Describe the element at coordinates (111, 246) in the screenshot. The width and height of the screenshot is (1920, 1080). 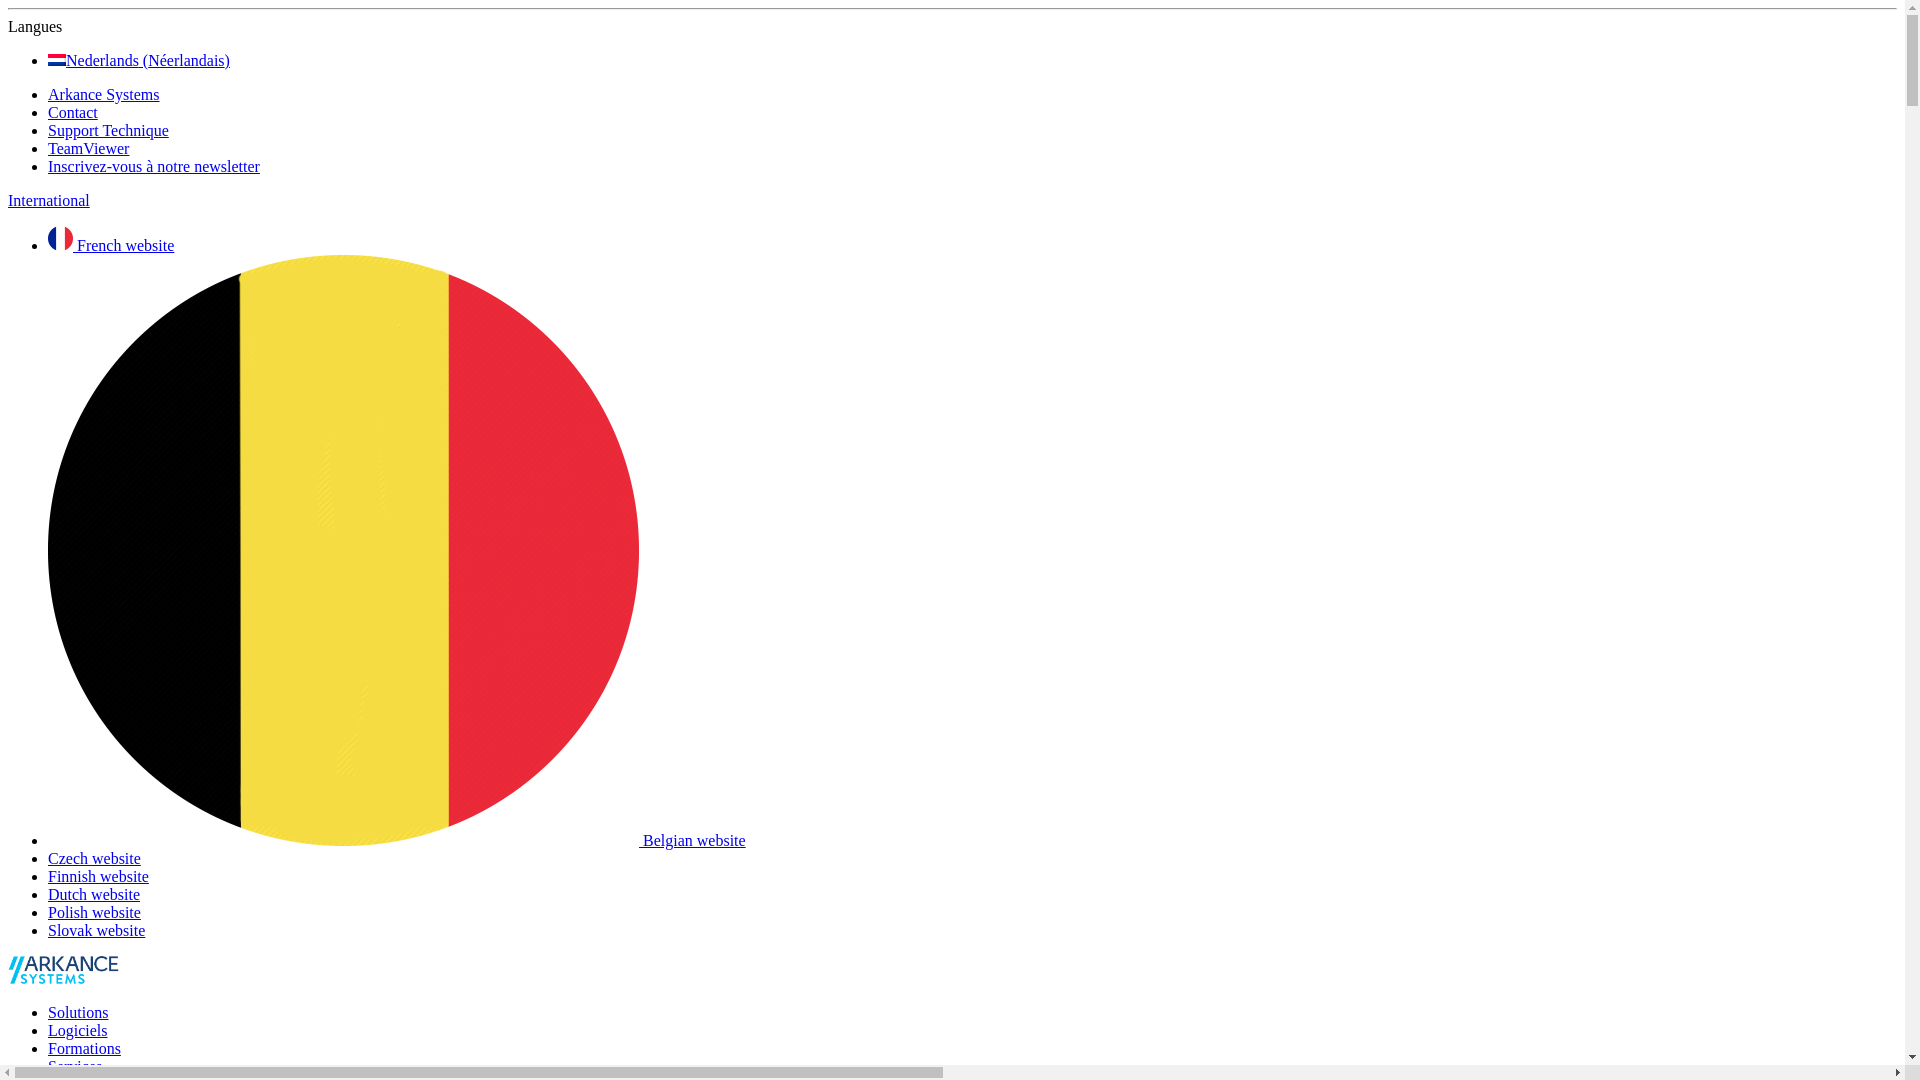
I see `French website` at that location.